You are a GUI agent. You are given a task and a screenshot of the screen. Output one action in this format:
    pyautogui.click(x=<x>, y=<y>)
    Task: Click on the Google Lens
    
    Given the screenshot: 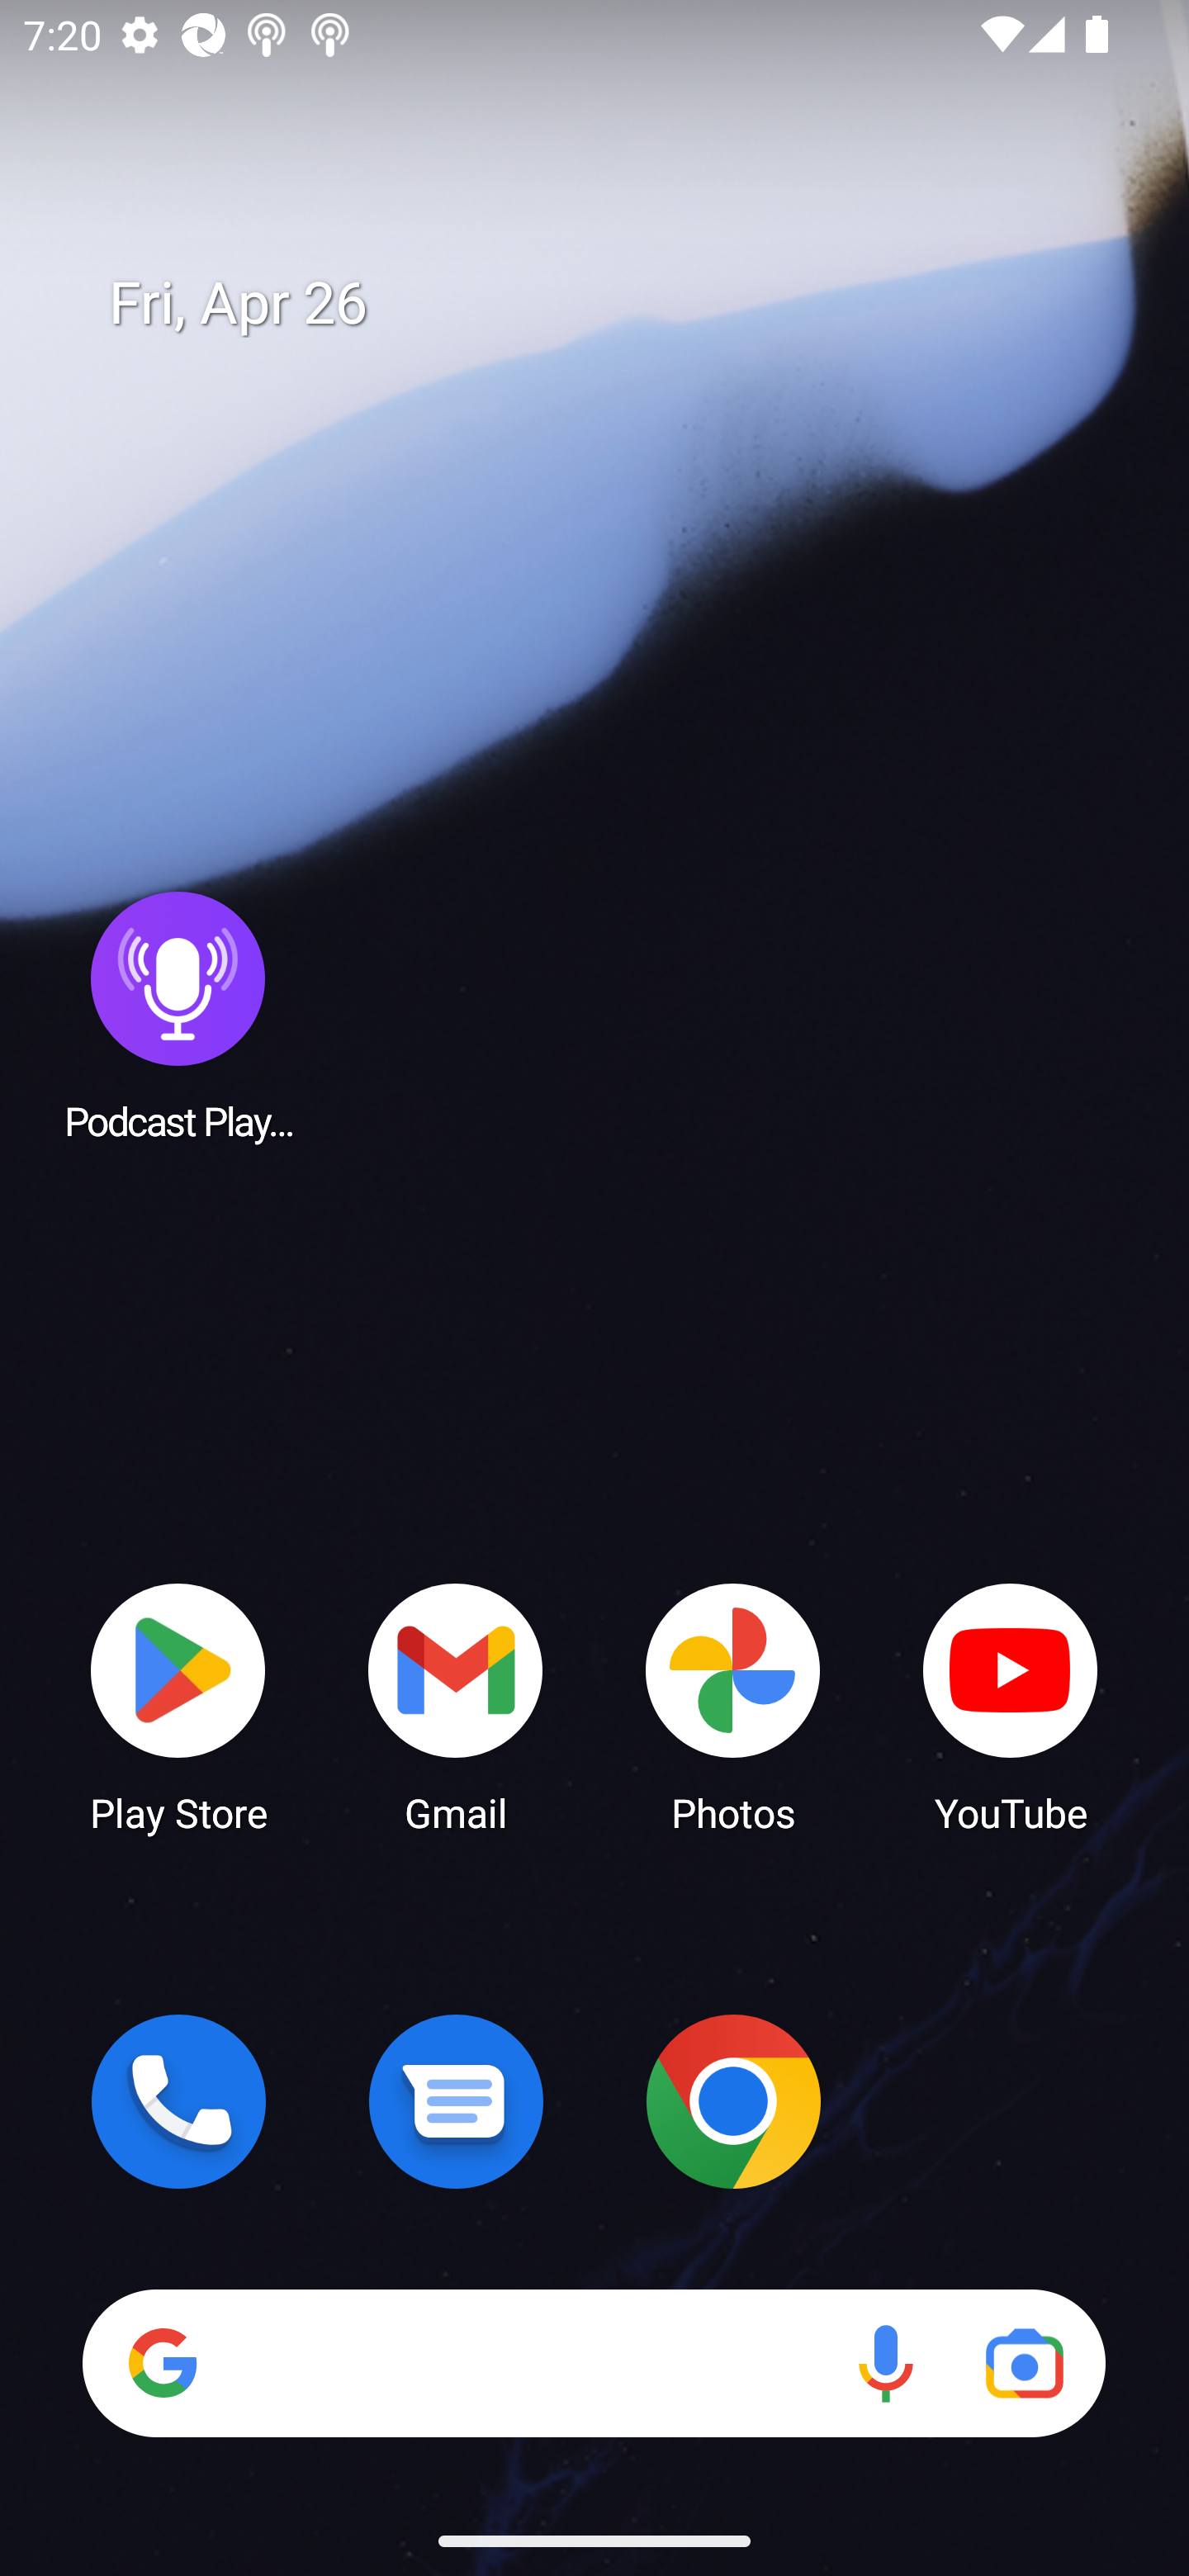 What is the action you would take?
    pyautogui.click(x=1024, y=2363)
    